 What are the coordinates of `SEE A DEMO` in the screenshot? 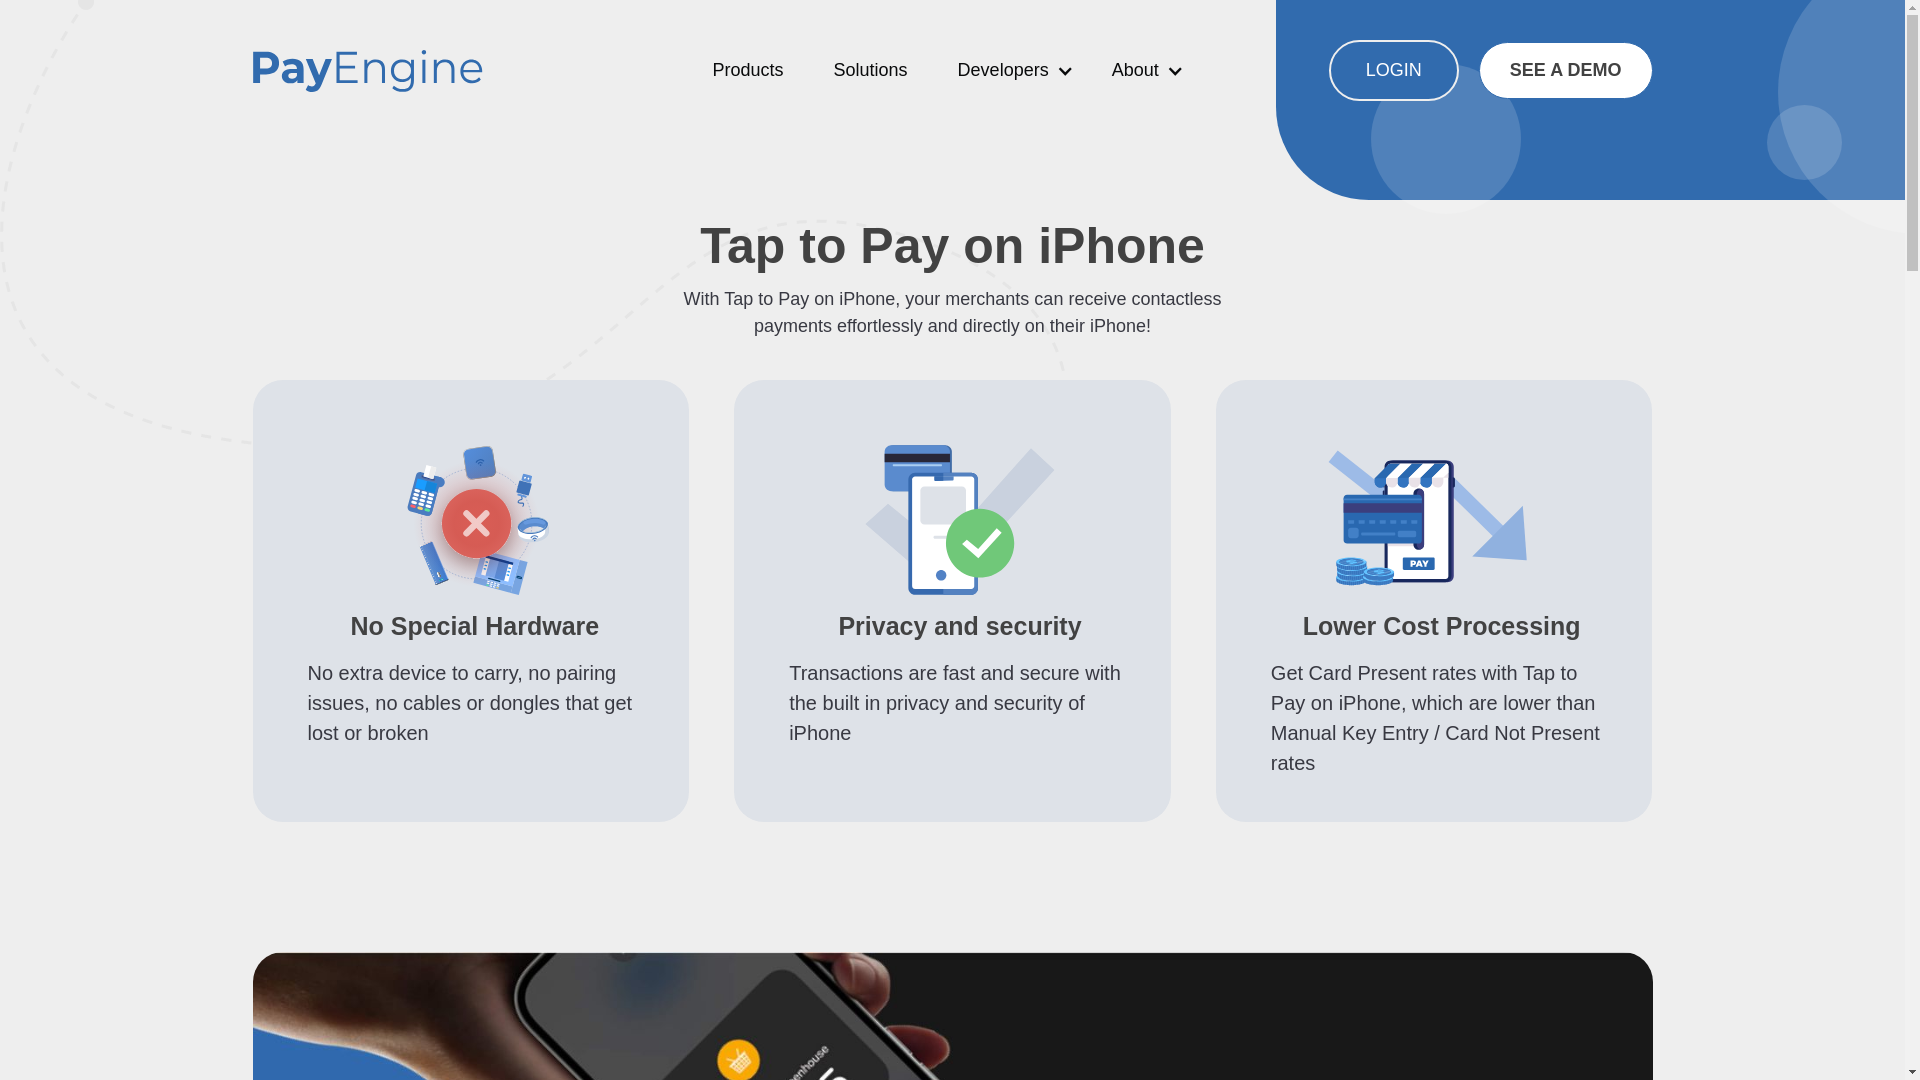 It's located at (1566, 70).